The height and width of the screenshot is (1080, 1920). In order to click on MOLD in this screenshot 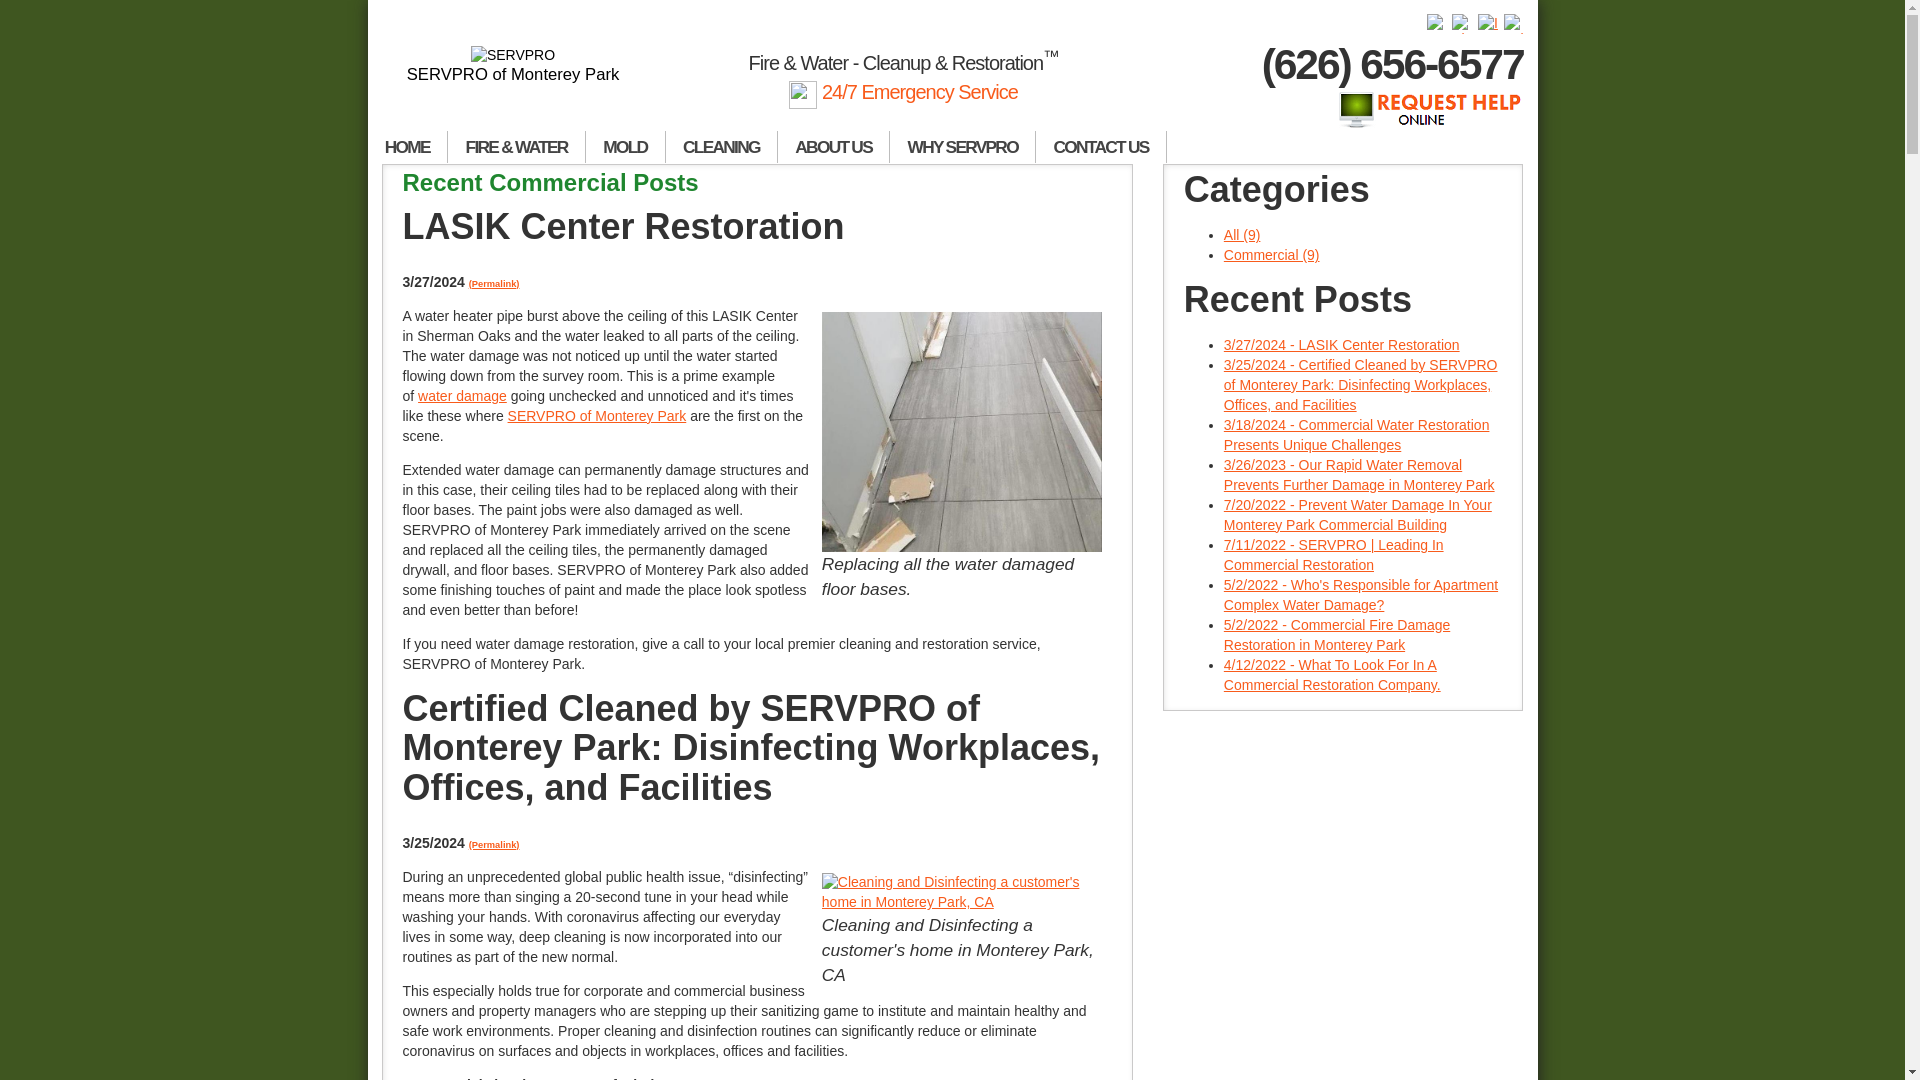, I will do `click(626, 147)`.